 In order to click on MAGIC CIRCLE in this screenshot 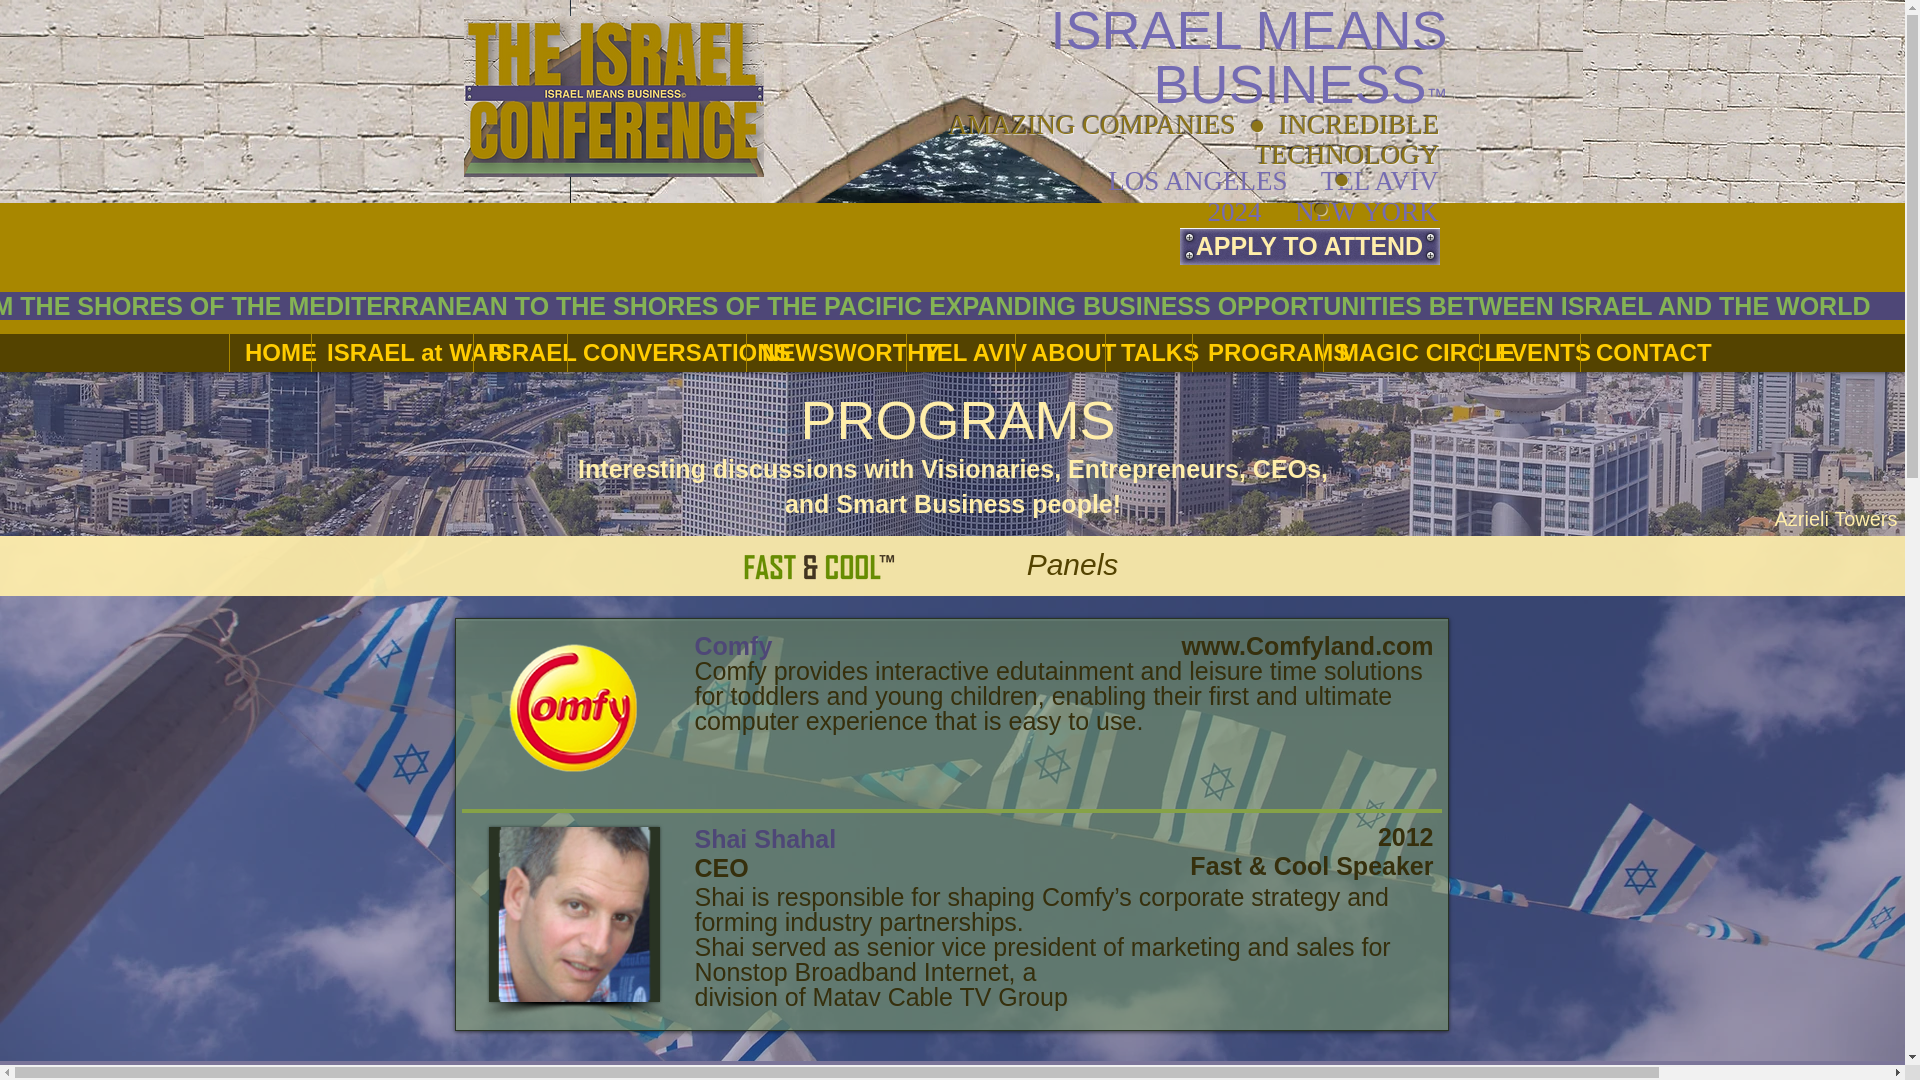, I will do `click(1400, 352)`.